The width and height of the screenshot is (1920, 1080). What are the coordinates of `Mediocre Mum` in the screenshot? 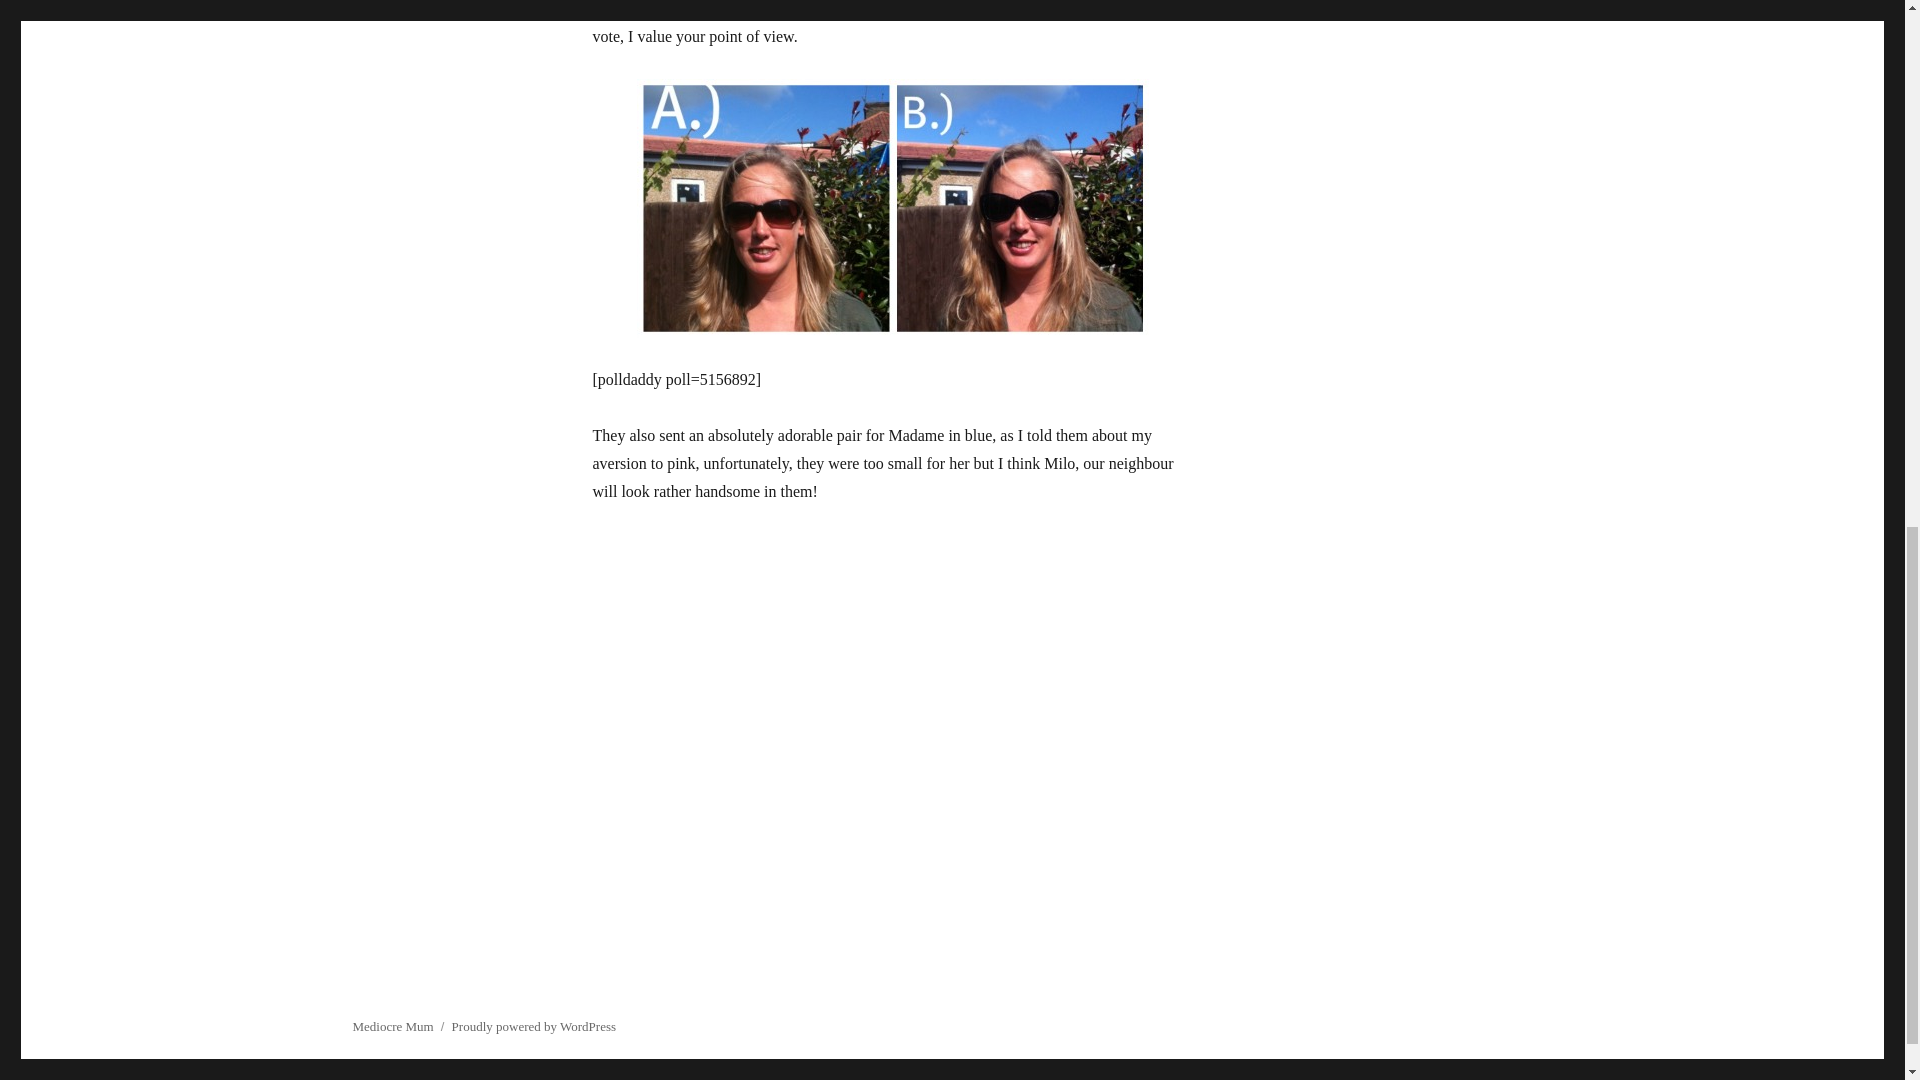 It's located at (392, 1026).